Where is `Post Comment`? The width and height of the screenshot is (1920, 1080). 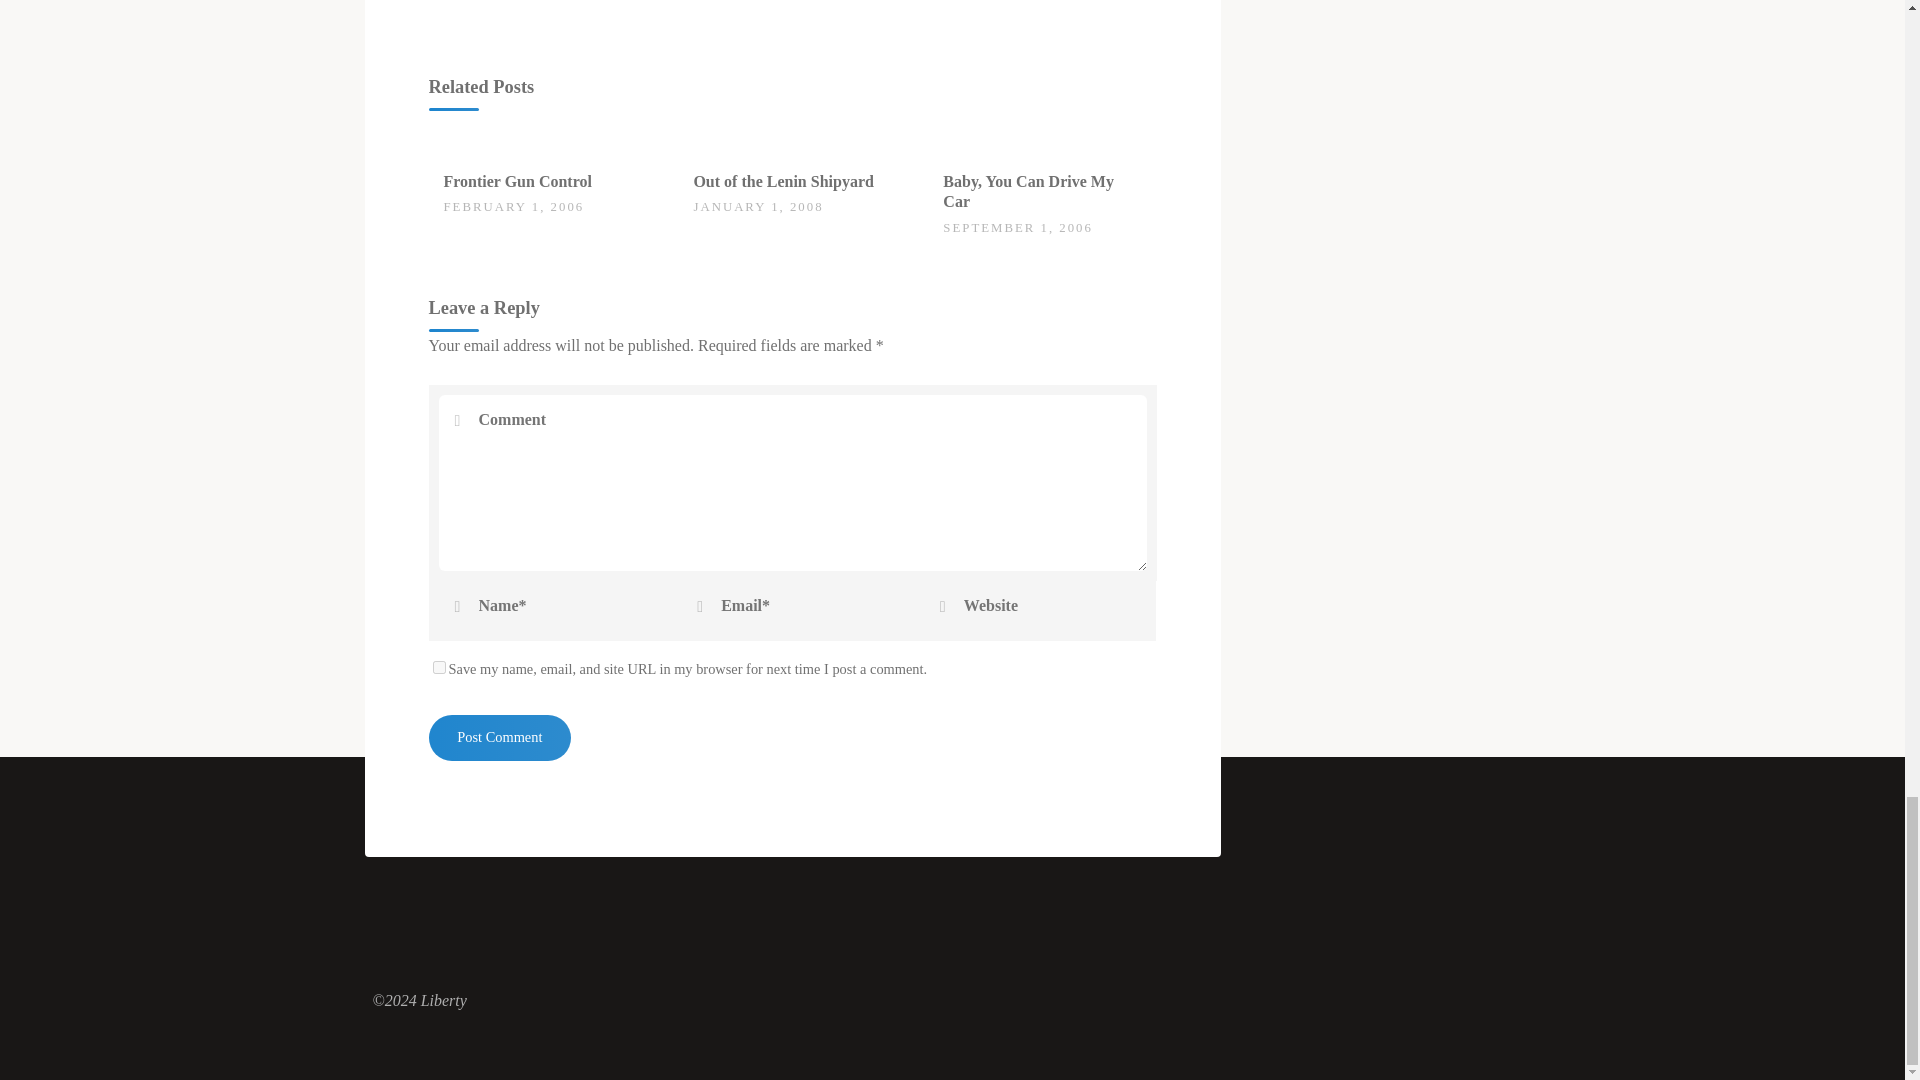
Post Comment is located at coordinates (499, 738).